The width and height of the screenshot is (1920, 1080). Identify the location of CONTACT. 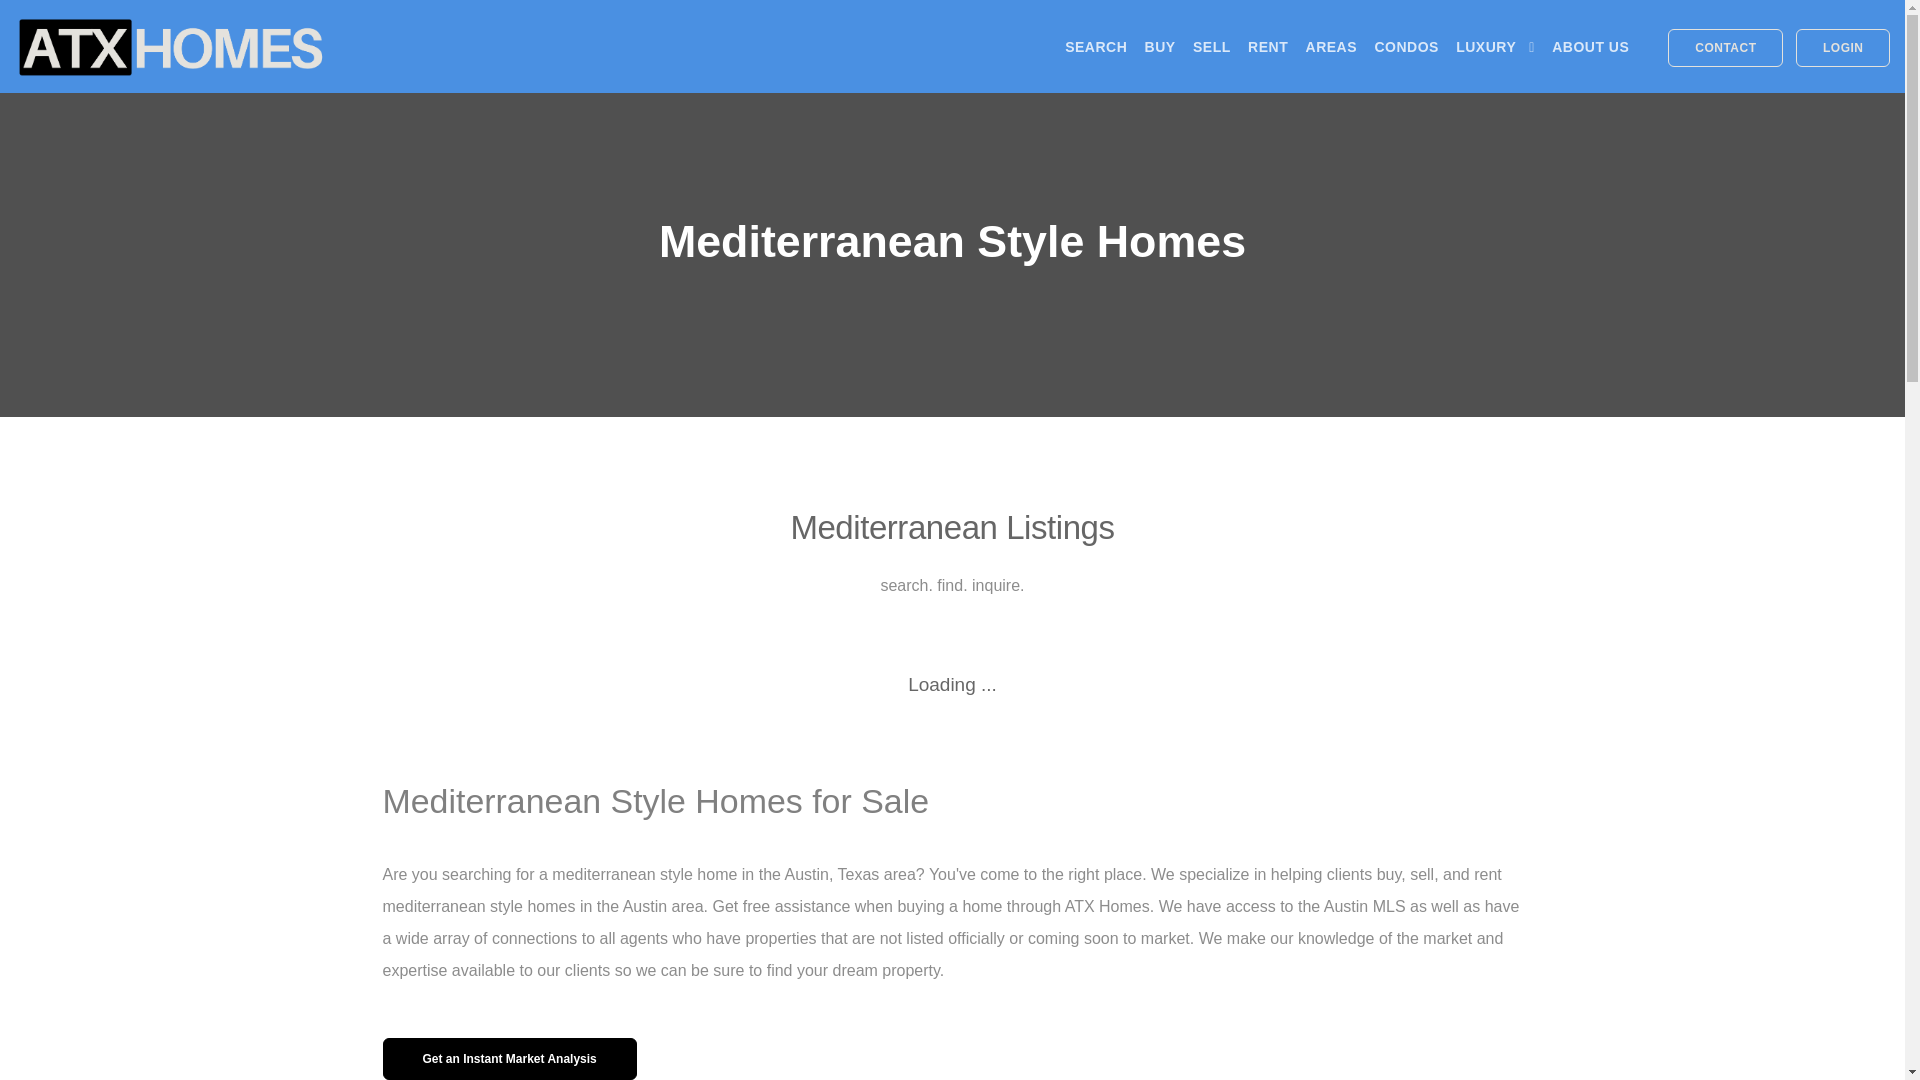
(1726, 48).